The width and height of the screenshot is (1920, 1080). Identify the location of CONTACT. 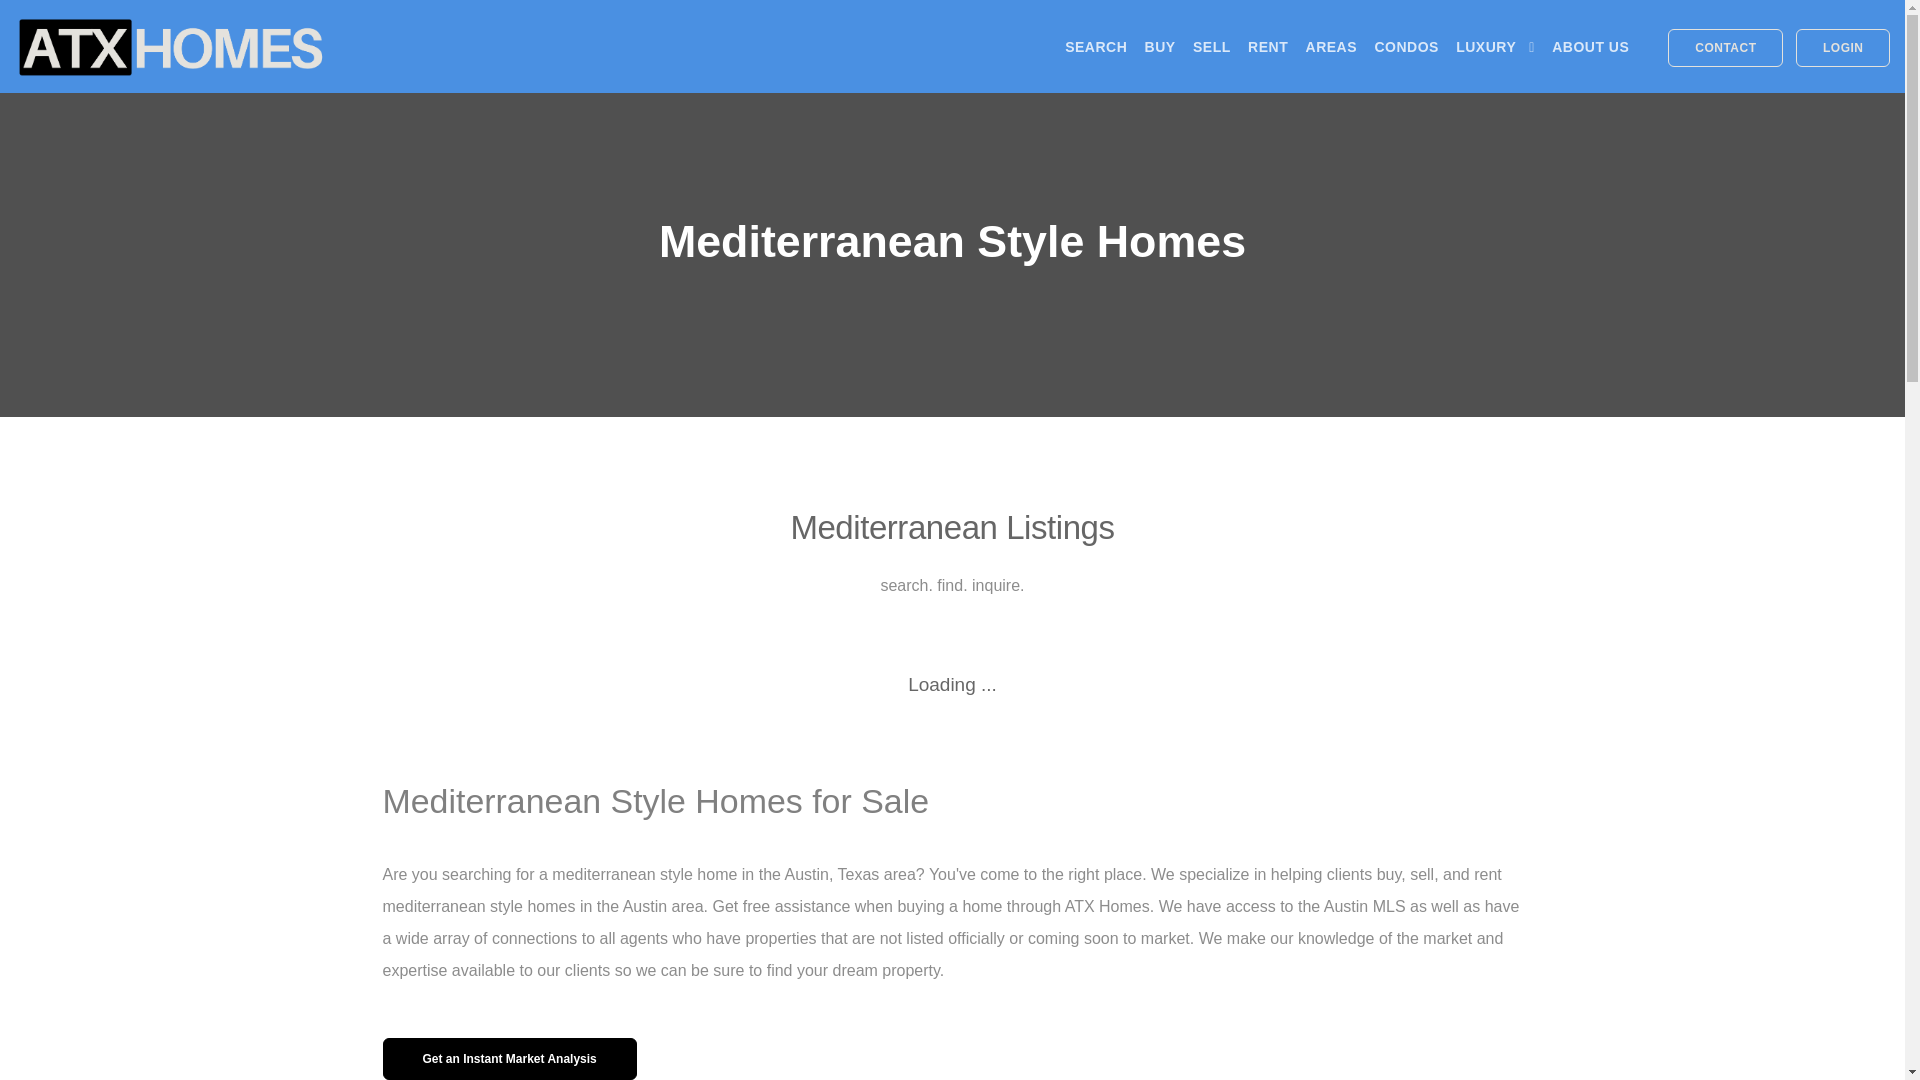
(1726, 48).